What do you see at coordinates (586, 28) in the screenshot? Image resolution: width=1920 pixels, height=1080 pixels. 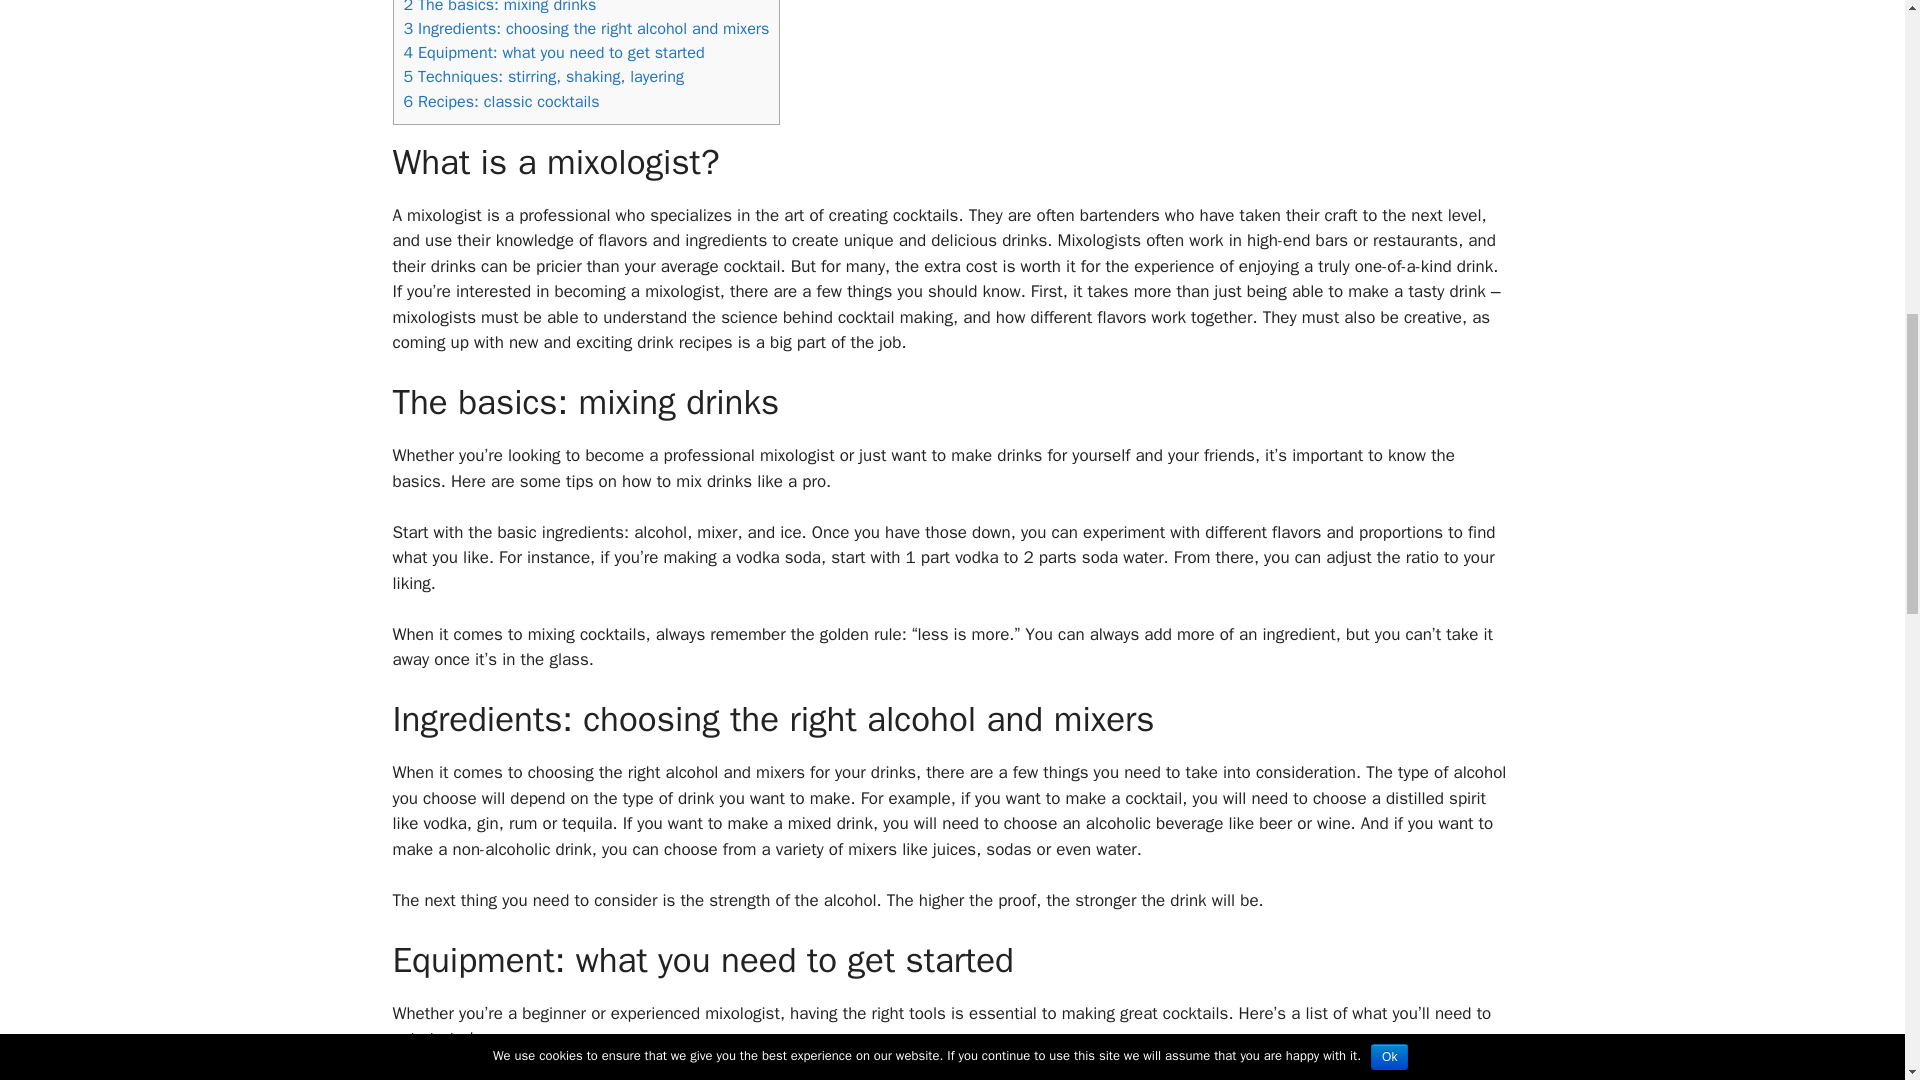 I see `3 Ingredients: choosing the right alcohol and mixers` at bounding box center [586, 28].